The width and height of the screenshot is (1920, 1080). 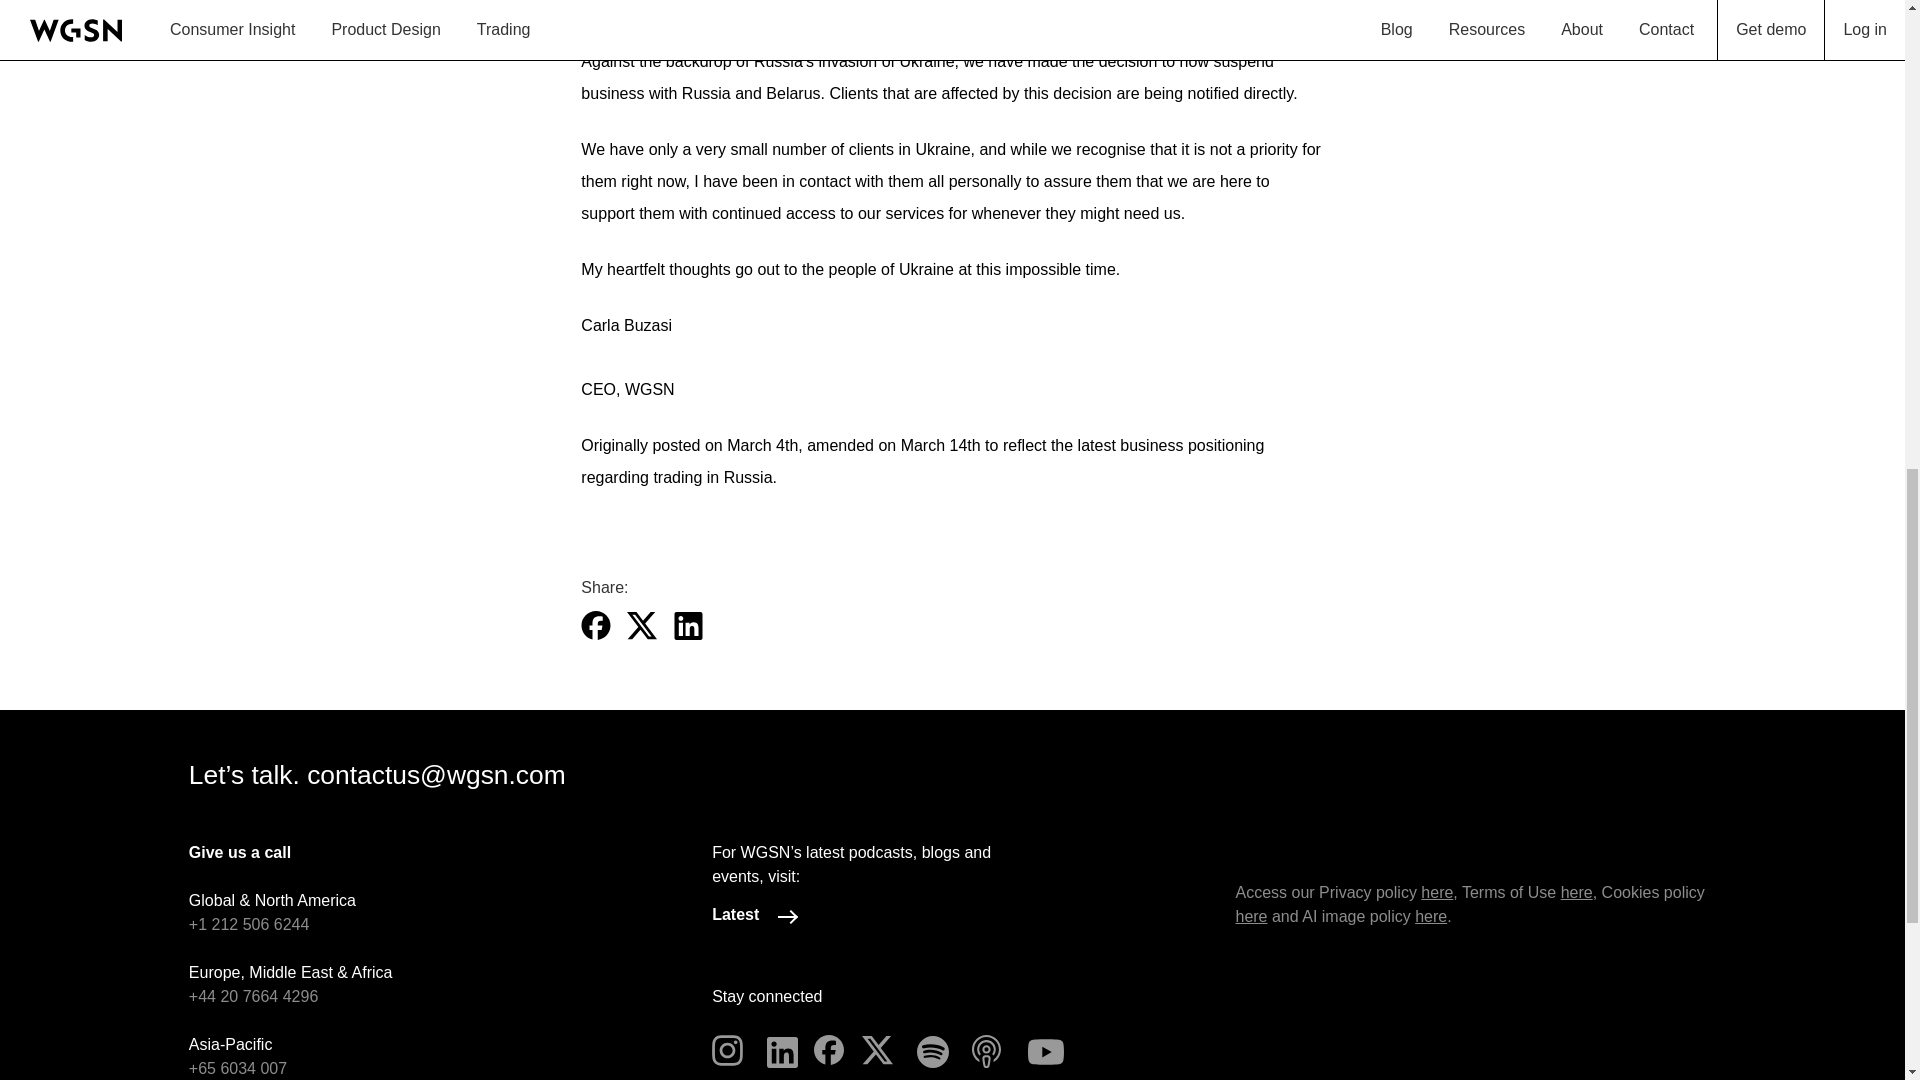 What do you see at coordinates (831, 1050) in the screenshot?
I see `Facebook` at bounding box center [831, 1050].